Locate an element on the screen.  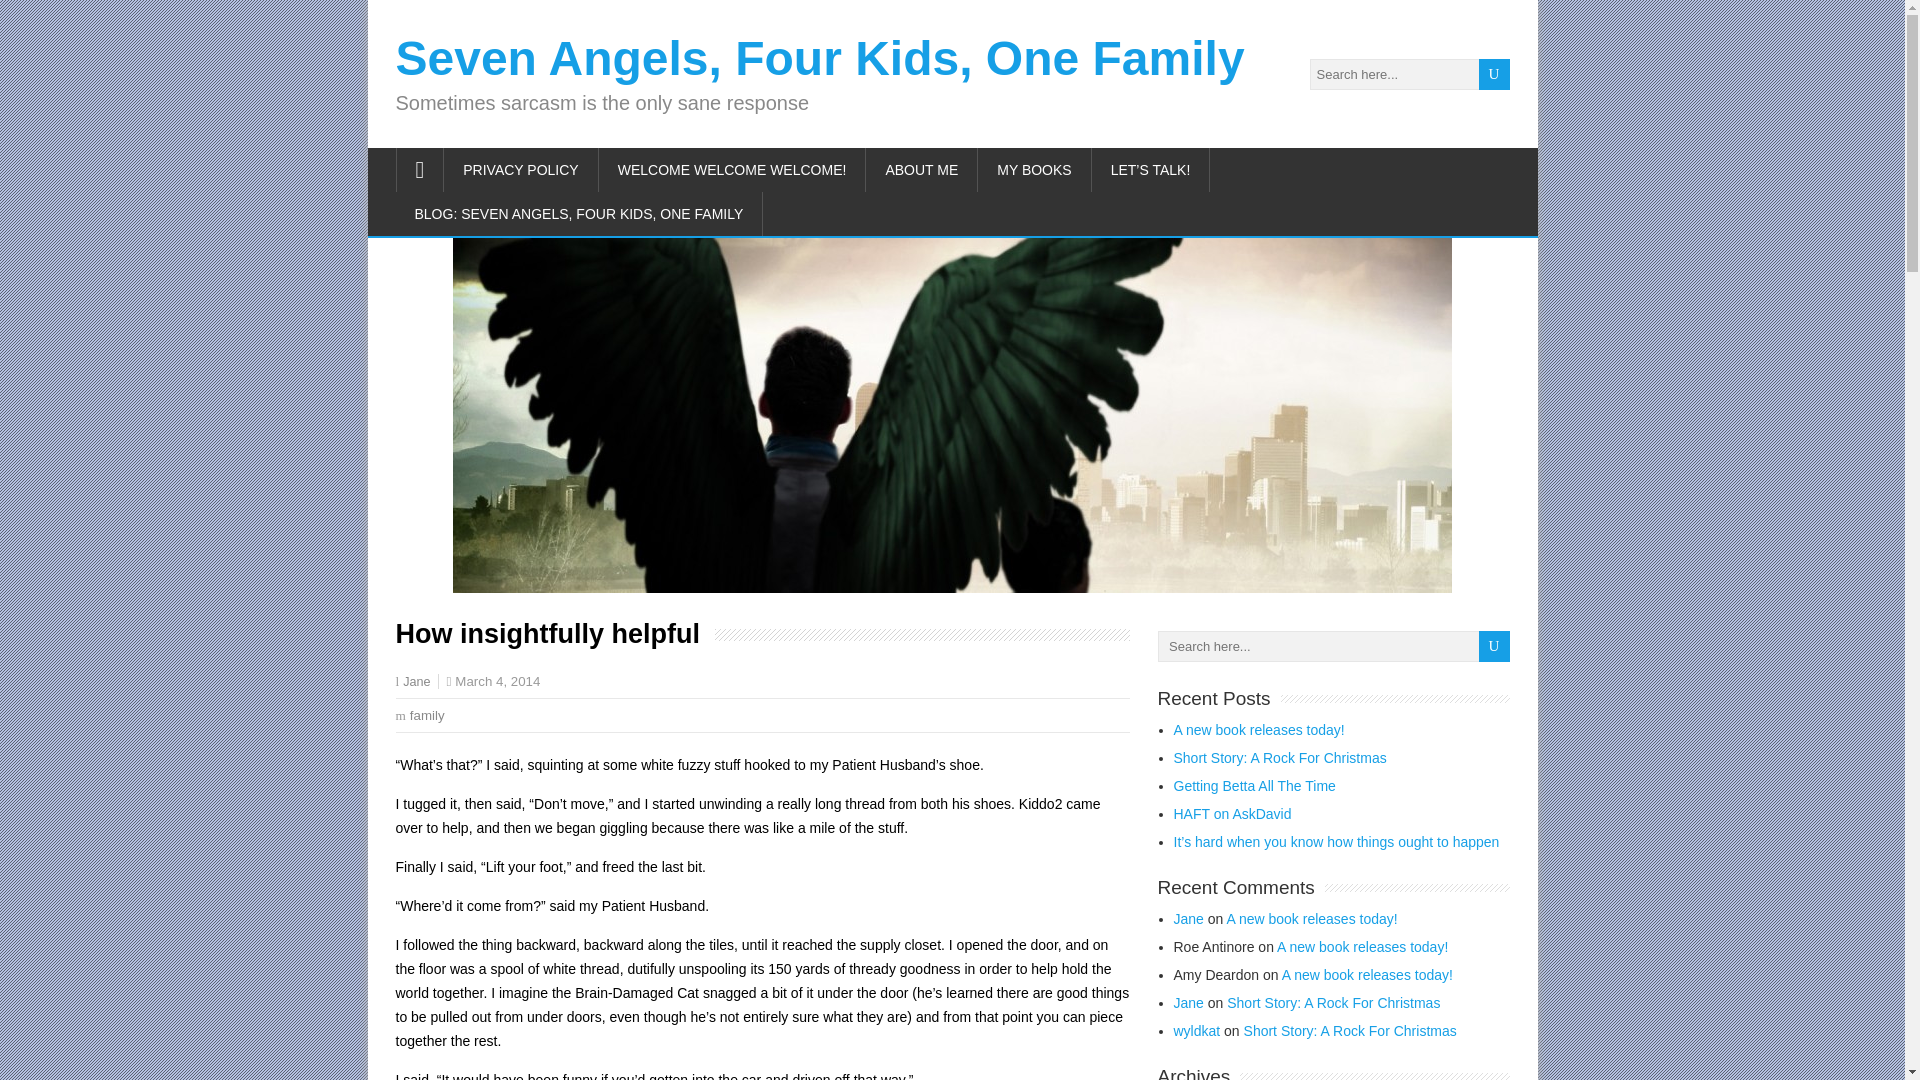
ABOUT ME is located at coordinates (921, 170).